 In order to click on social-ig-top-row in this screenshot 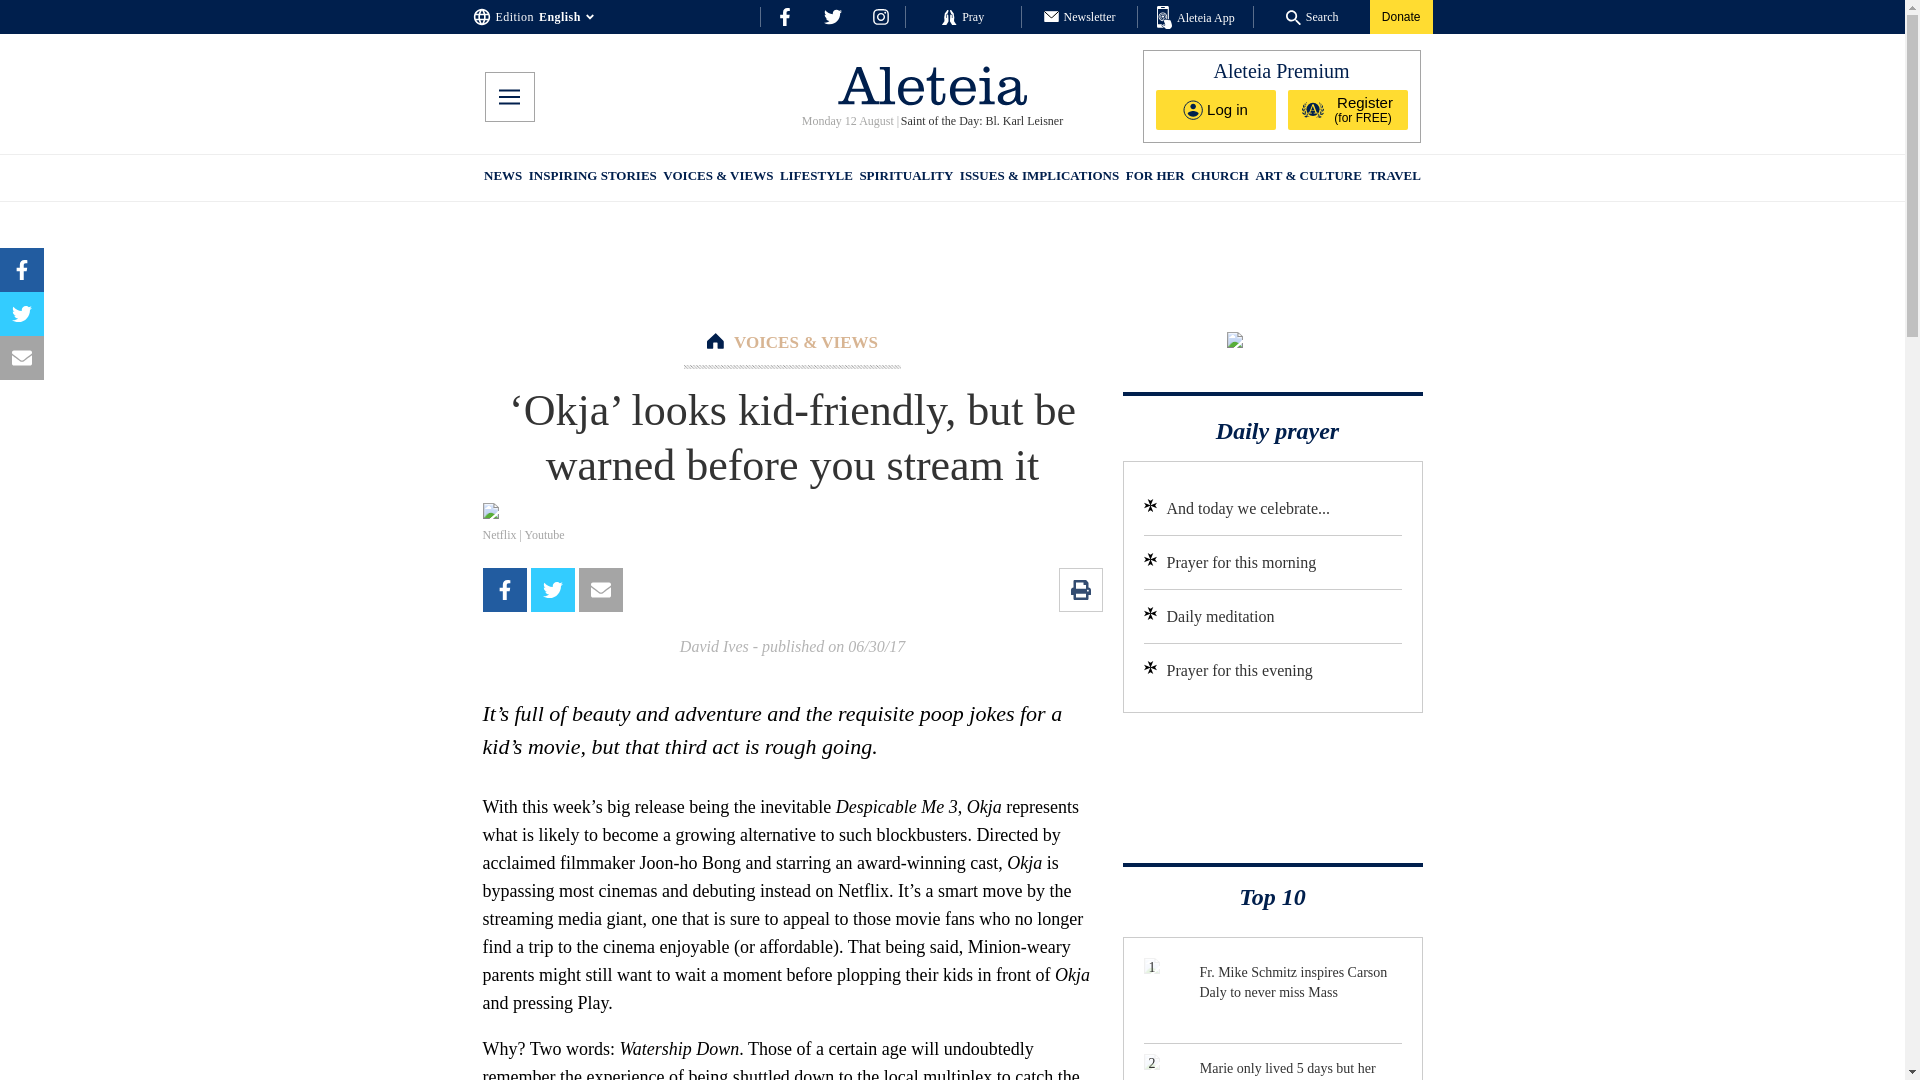, I will do `click(880, 16)`.